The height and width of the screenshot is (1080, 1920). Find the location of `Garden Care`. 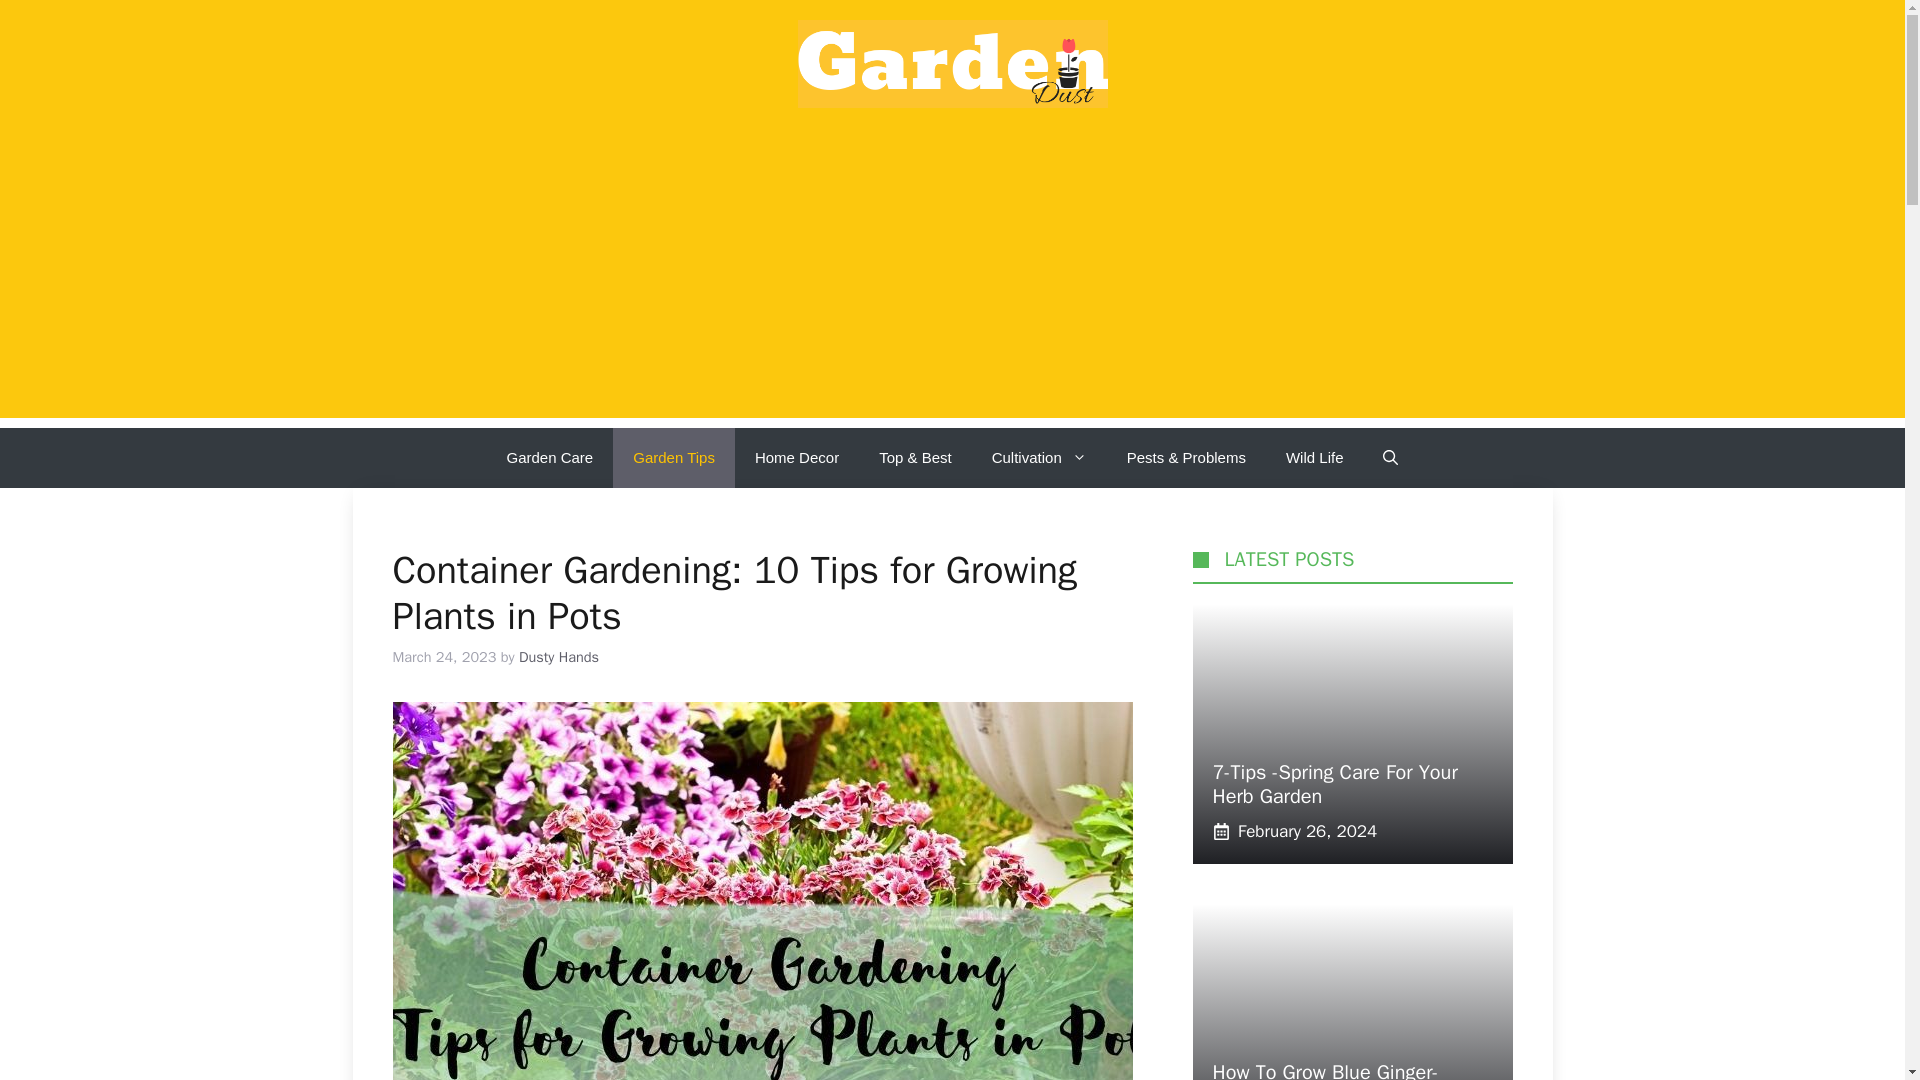

Garden Care is located at coordinates (674, 458).